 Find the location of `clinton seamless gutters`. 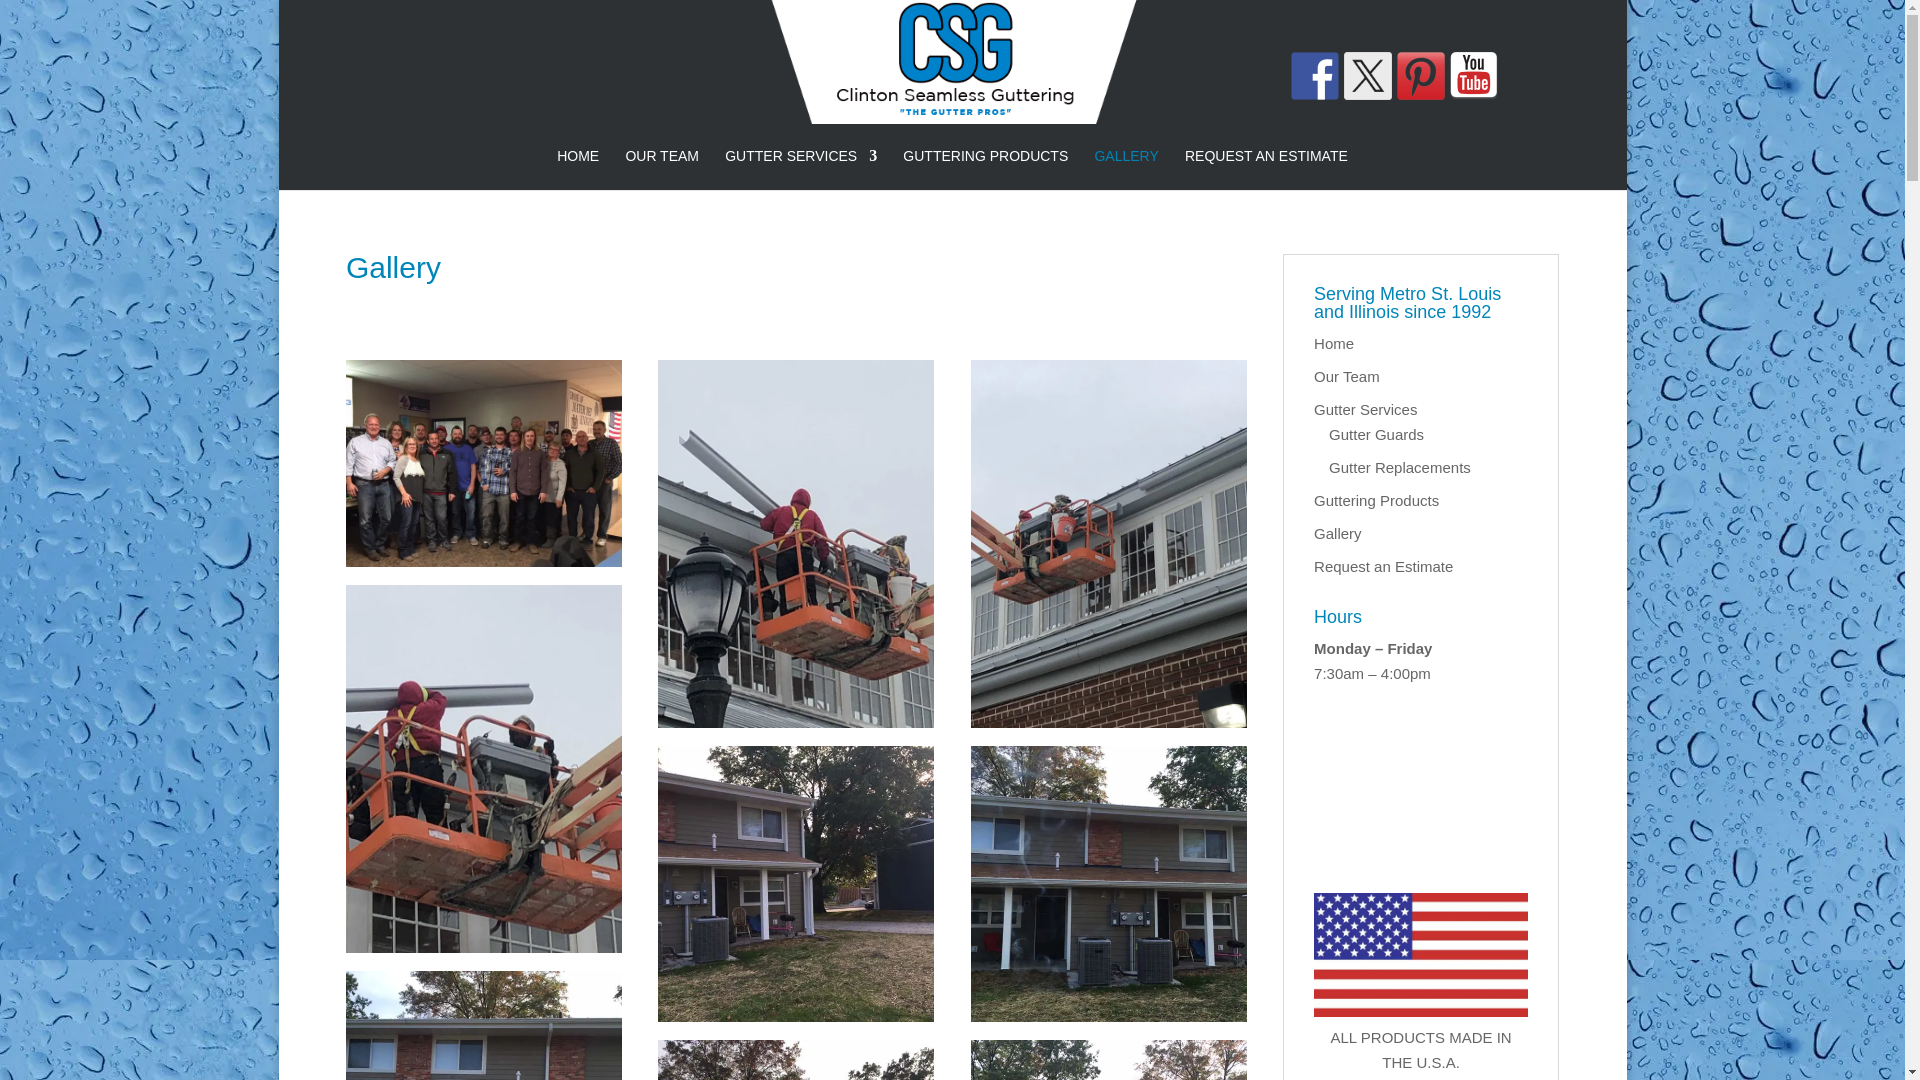

clinton seamless gutters is located at coordinates (484, 946).